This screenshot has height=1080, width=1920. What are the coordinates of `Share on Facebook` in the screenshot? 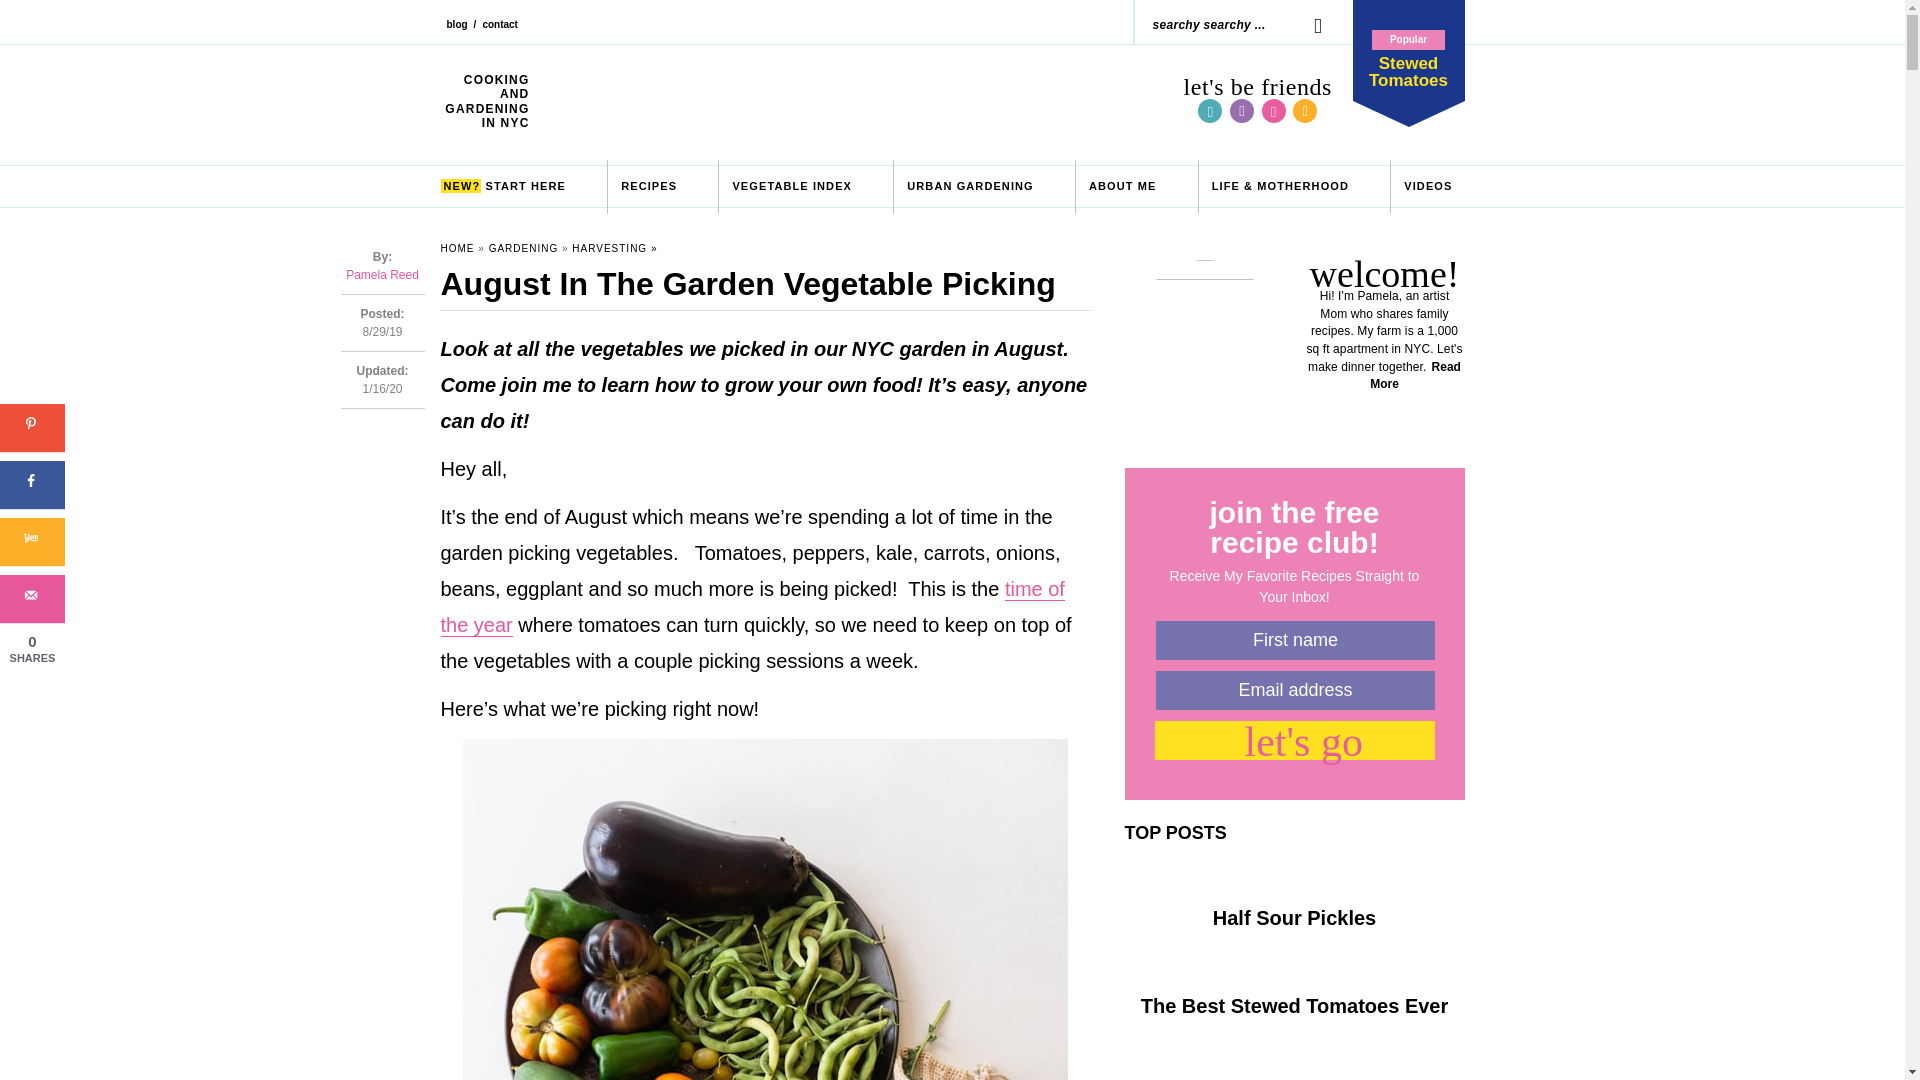 It's located at (32, 598).